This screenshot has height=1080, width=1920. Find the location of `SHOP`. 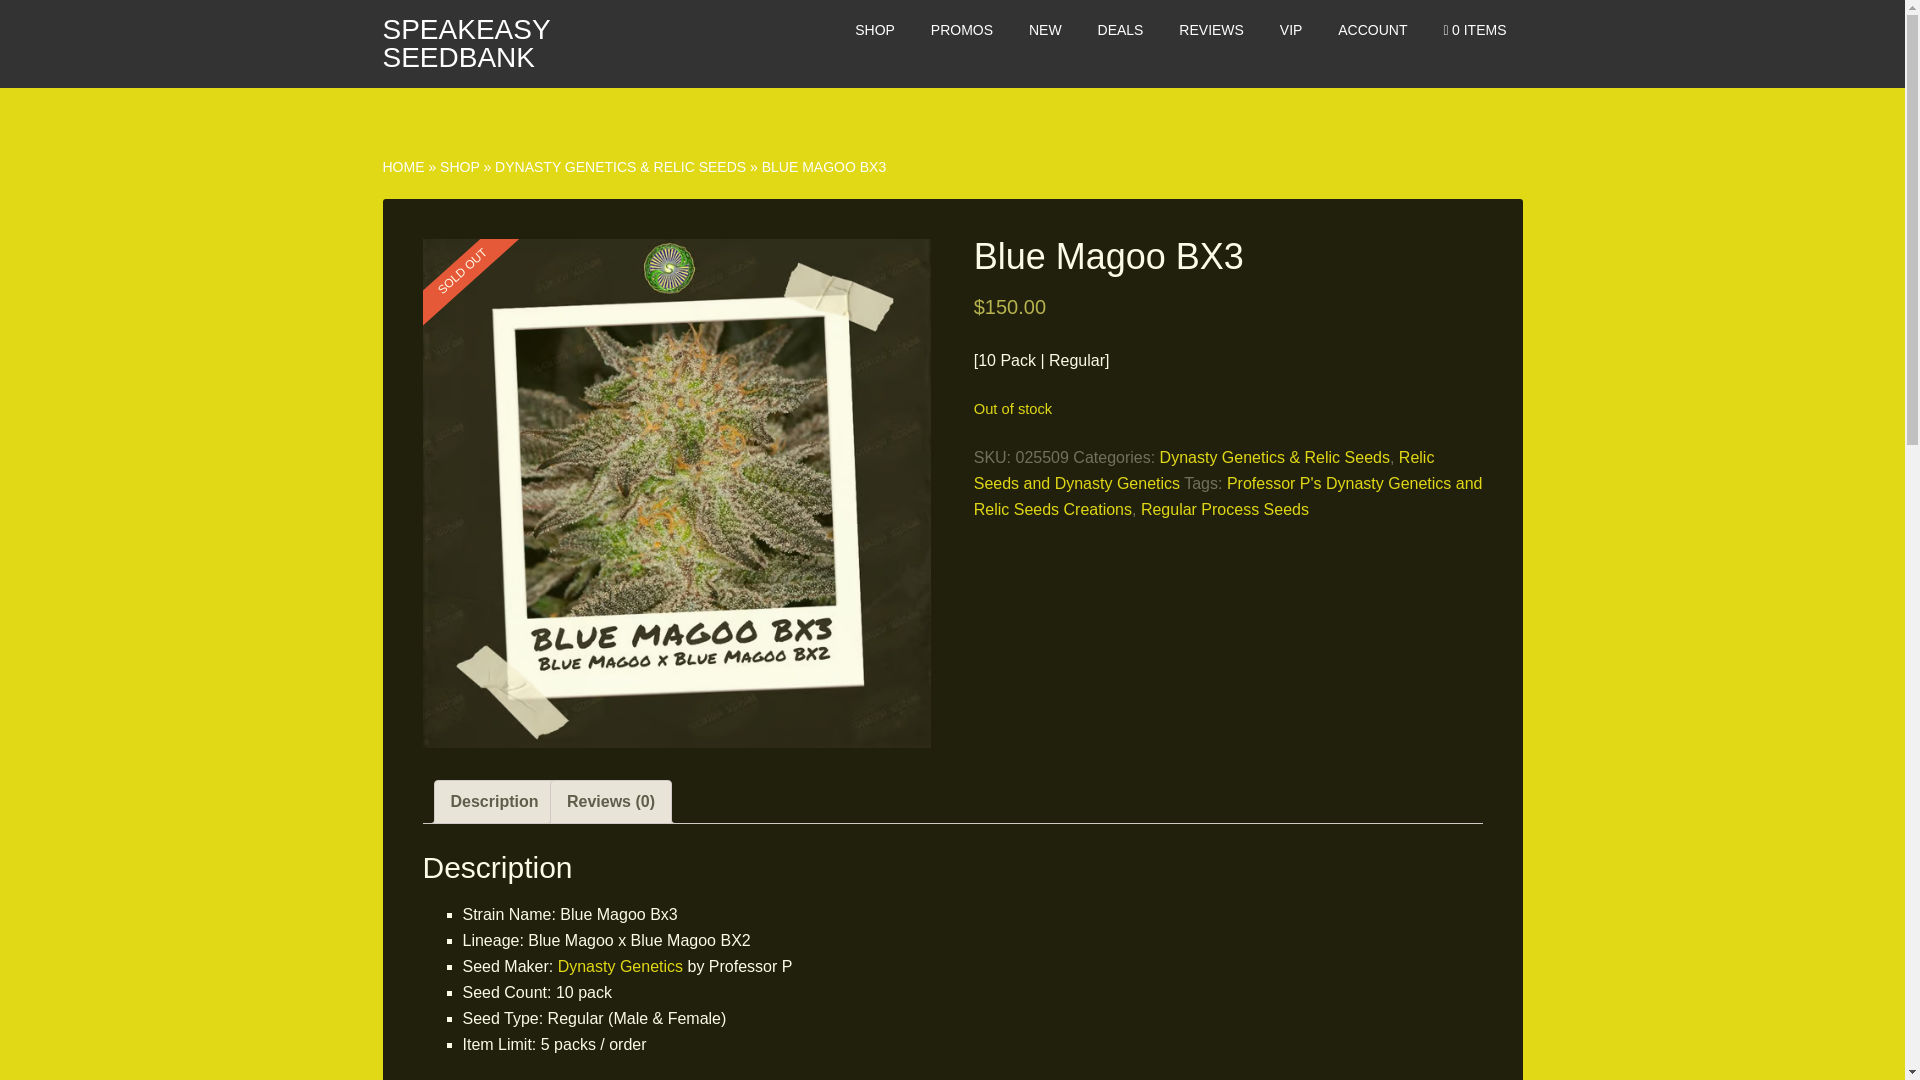

SHOP is located at coordinates (458, 166).